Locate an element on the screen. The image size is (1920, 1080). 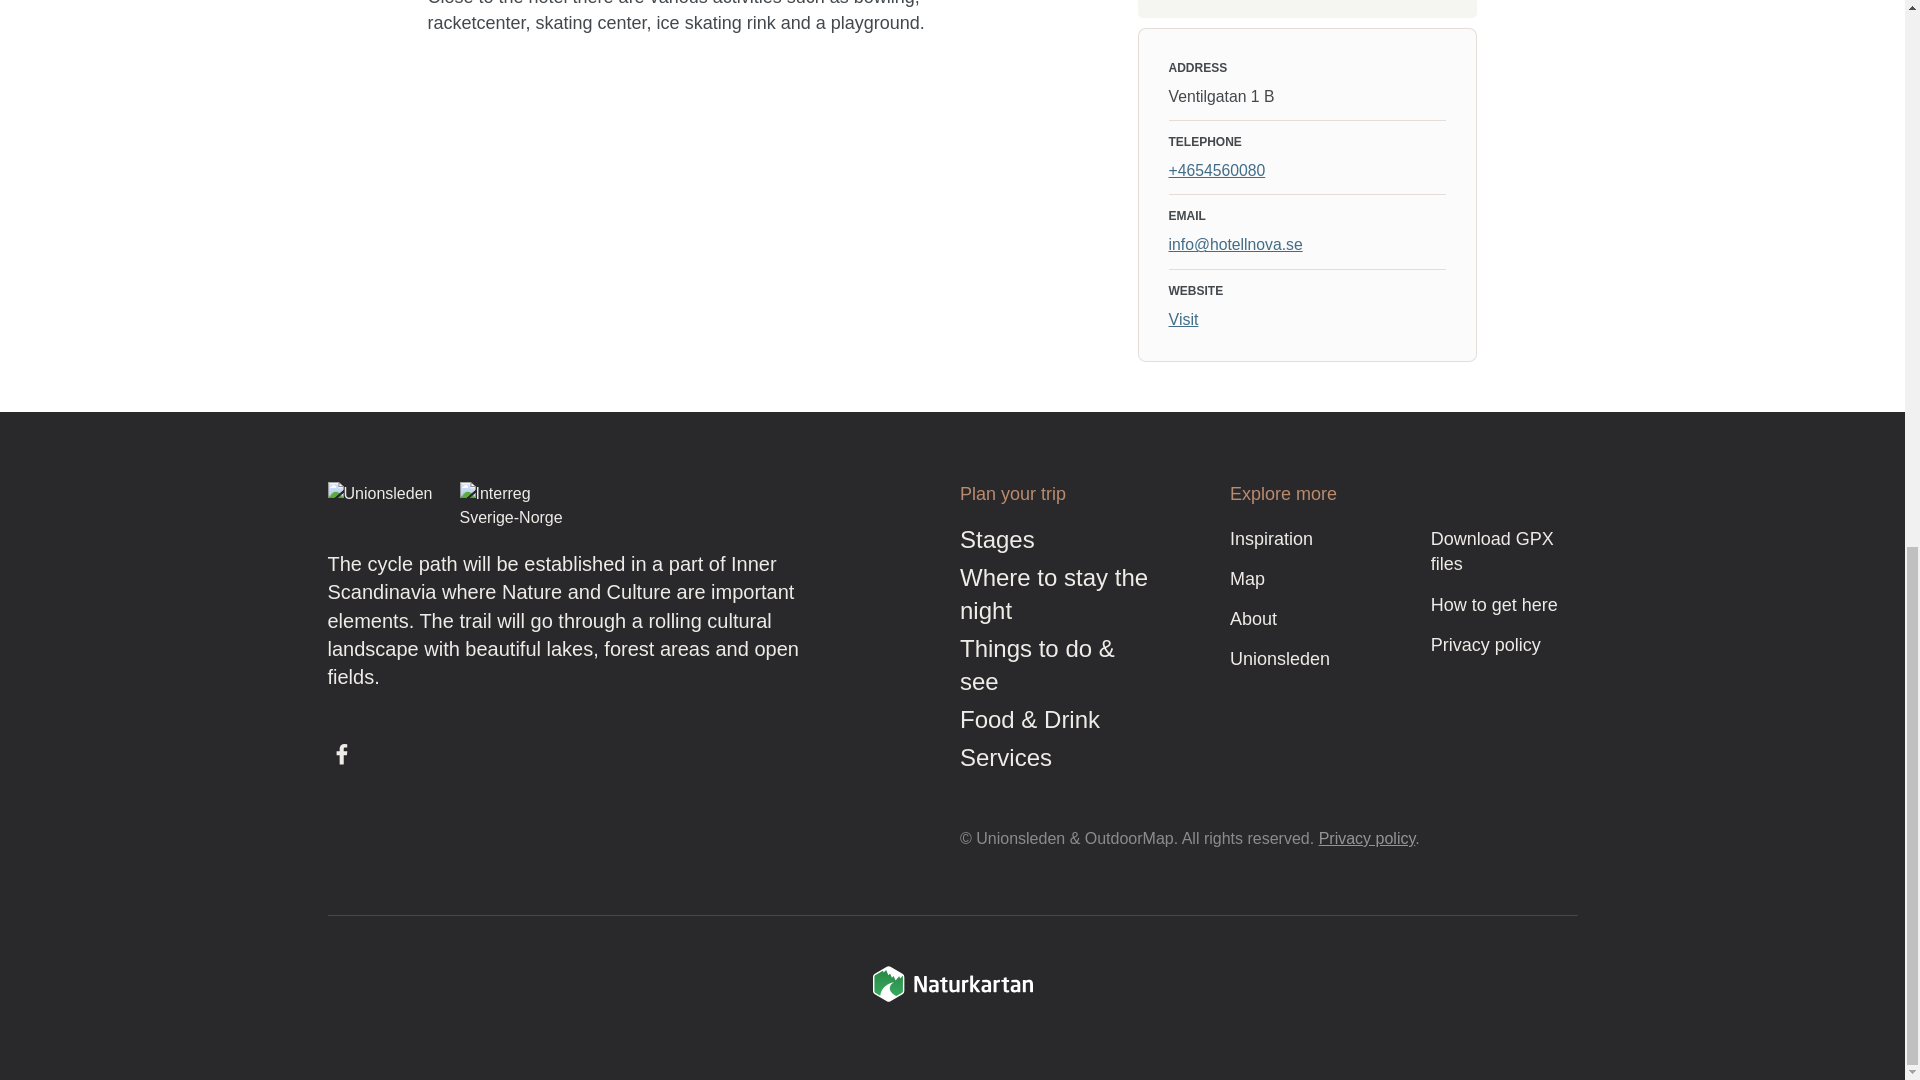
Inspiration is located at coordinates (1272, 538).